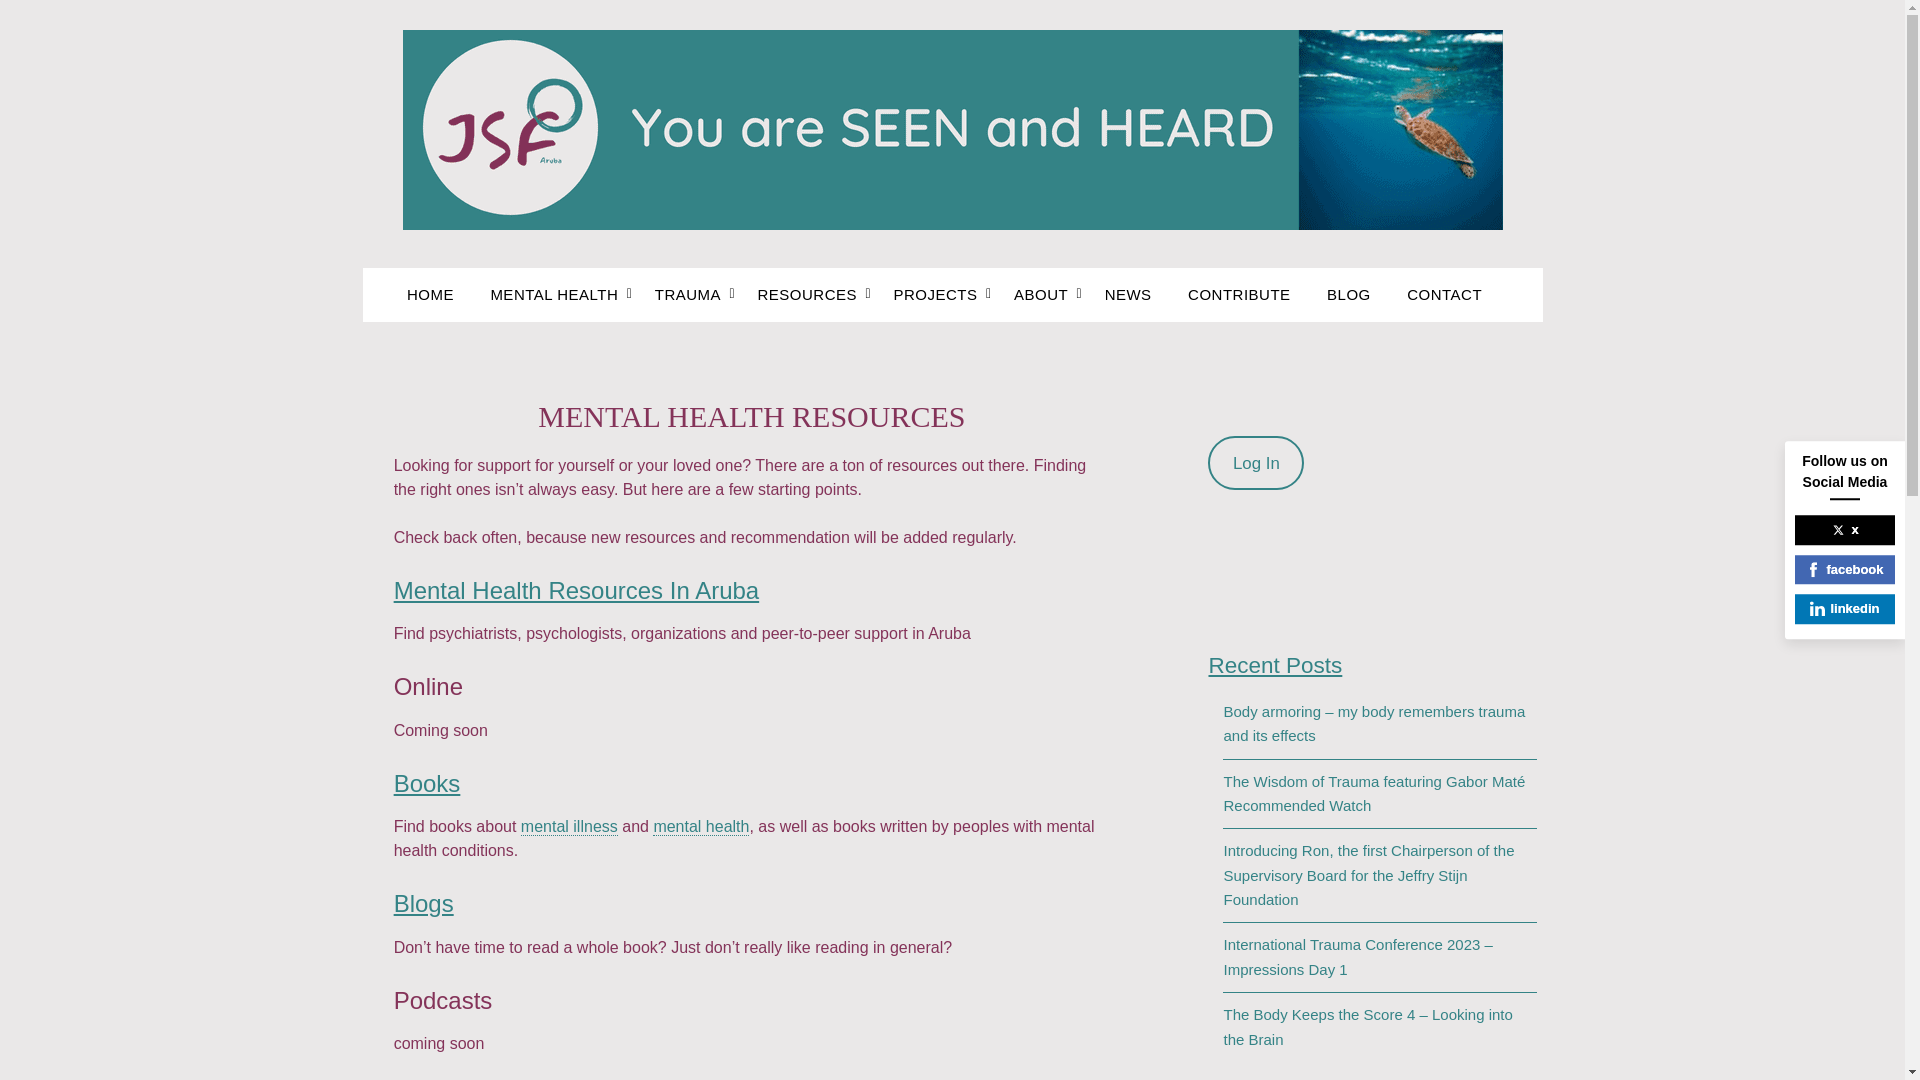  Describe the element at coordinates (688, 294) in the screenshot. I see `TRAUMA` at that location.